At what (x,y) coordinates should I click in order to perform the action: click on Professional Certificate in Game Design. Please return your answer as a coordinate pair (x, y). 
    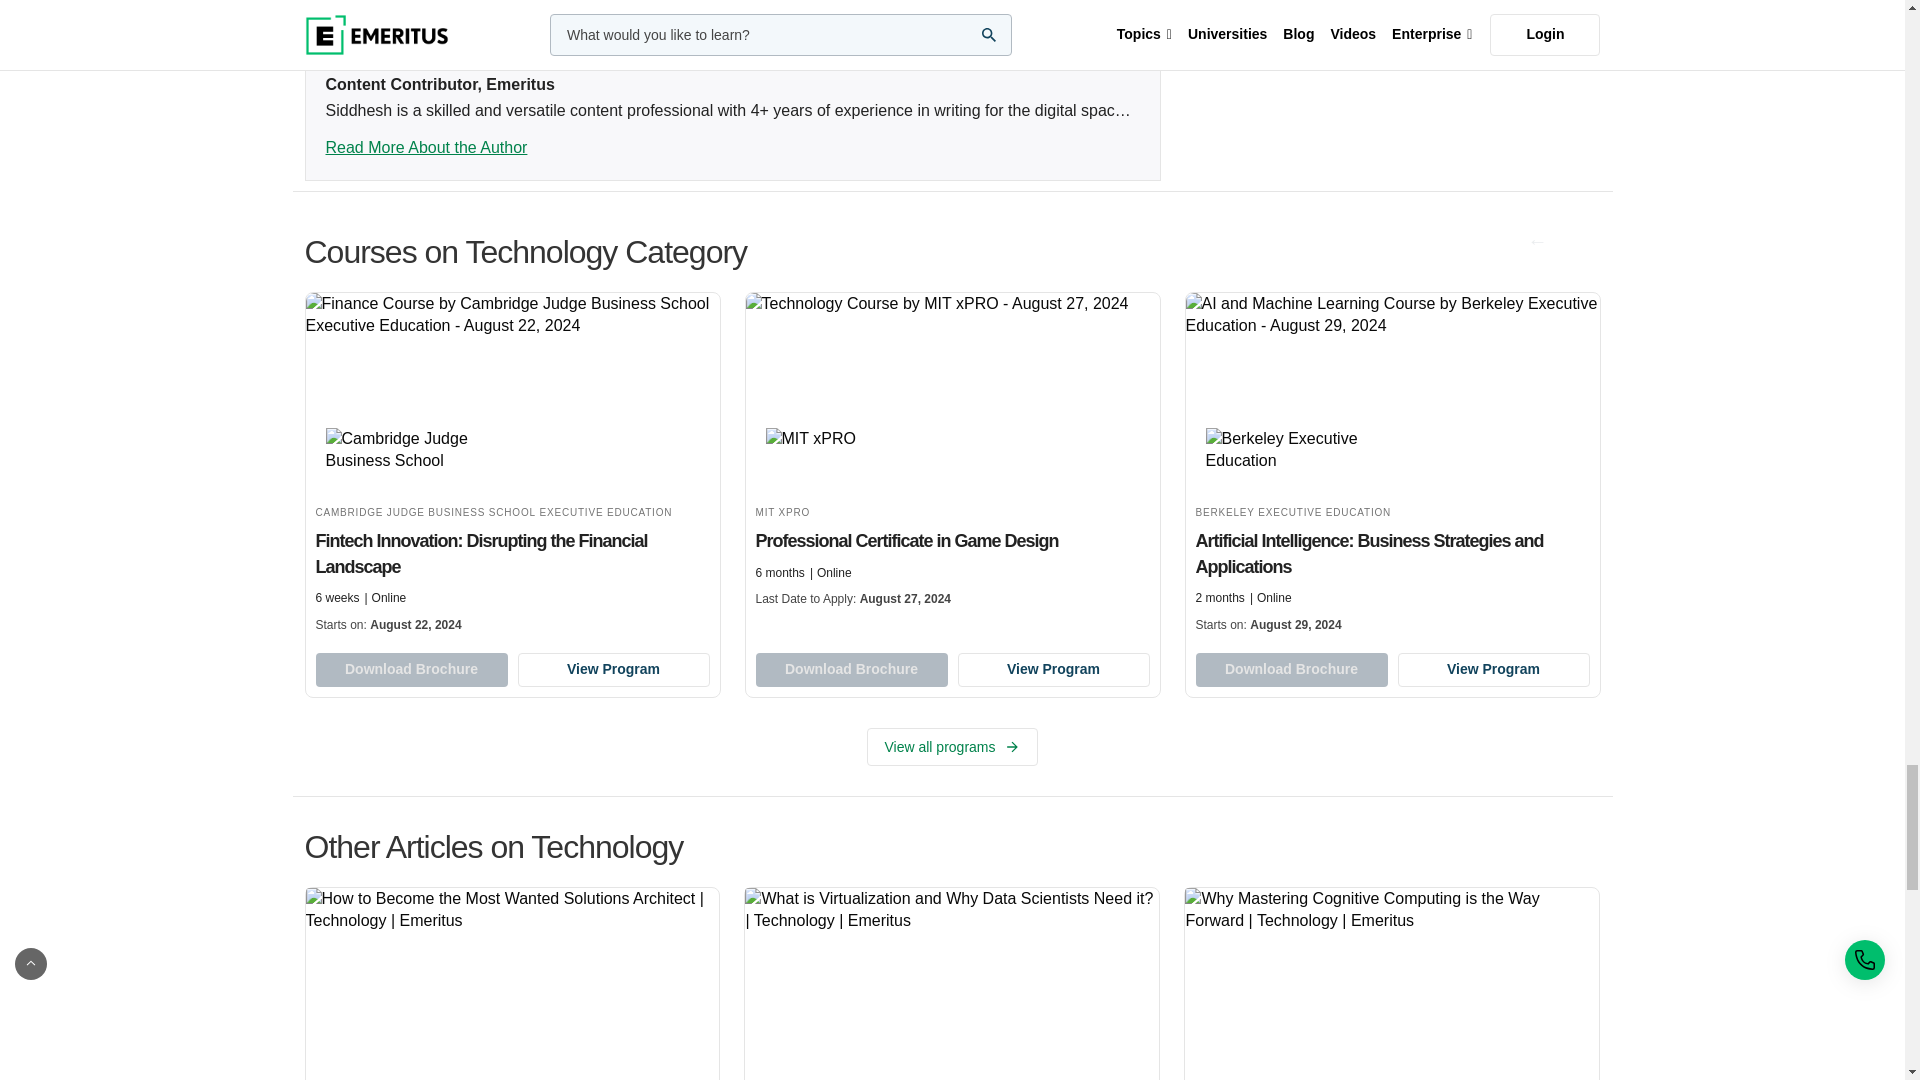
    Looking at the image, I should click on (952, 455).